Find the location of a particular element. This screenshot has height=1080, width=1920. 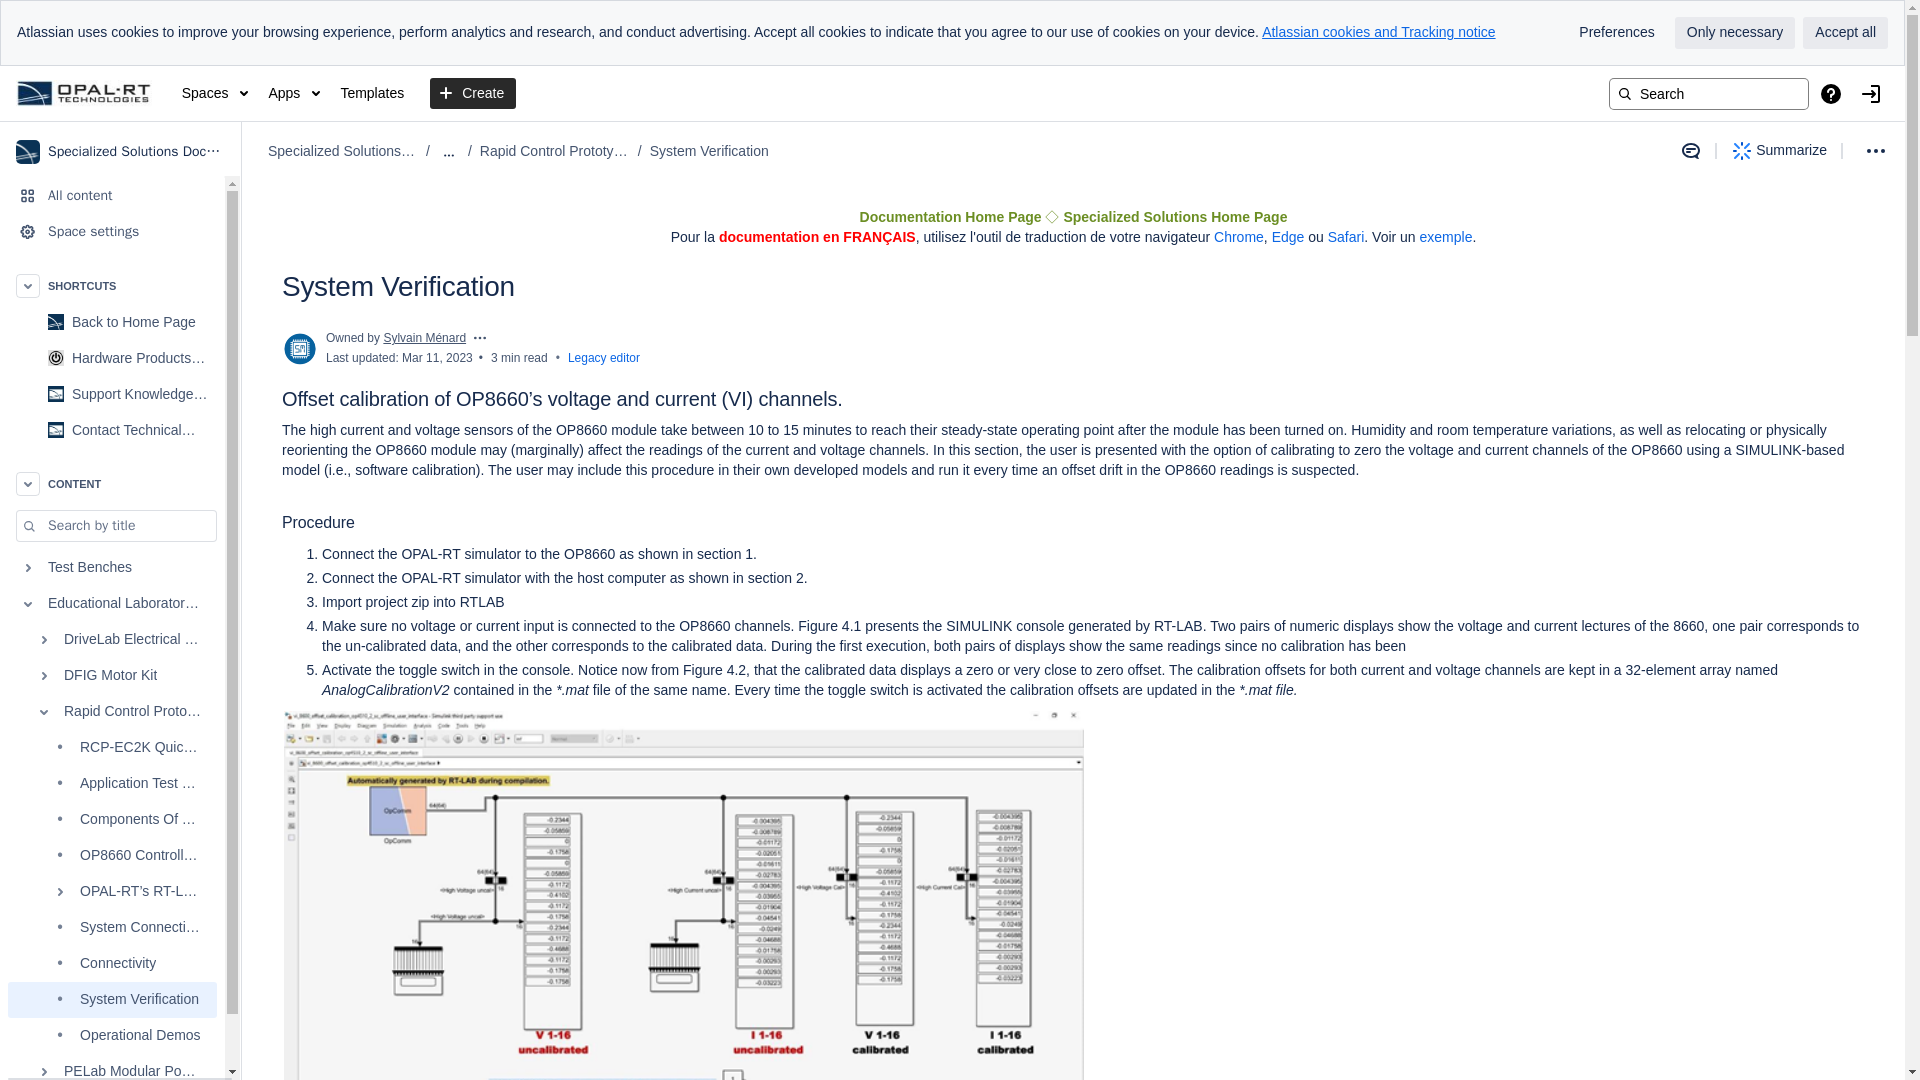

Spaces is located at coordinates (216, 94).